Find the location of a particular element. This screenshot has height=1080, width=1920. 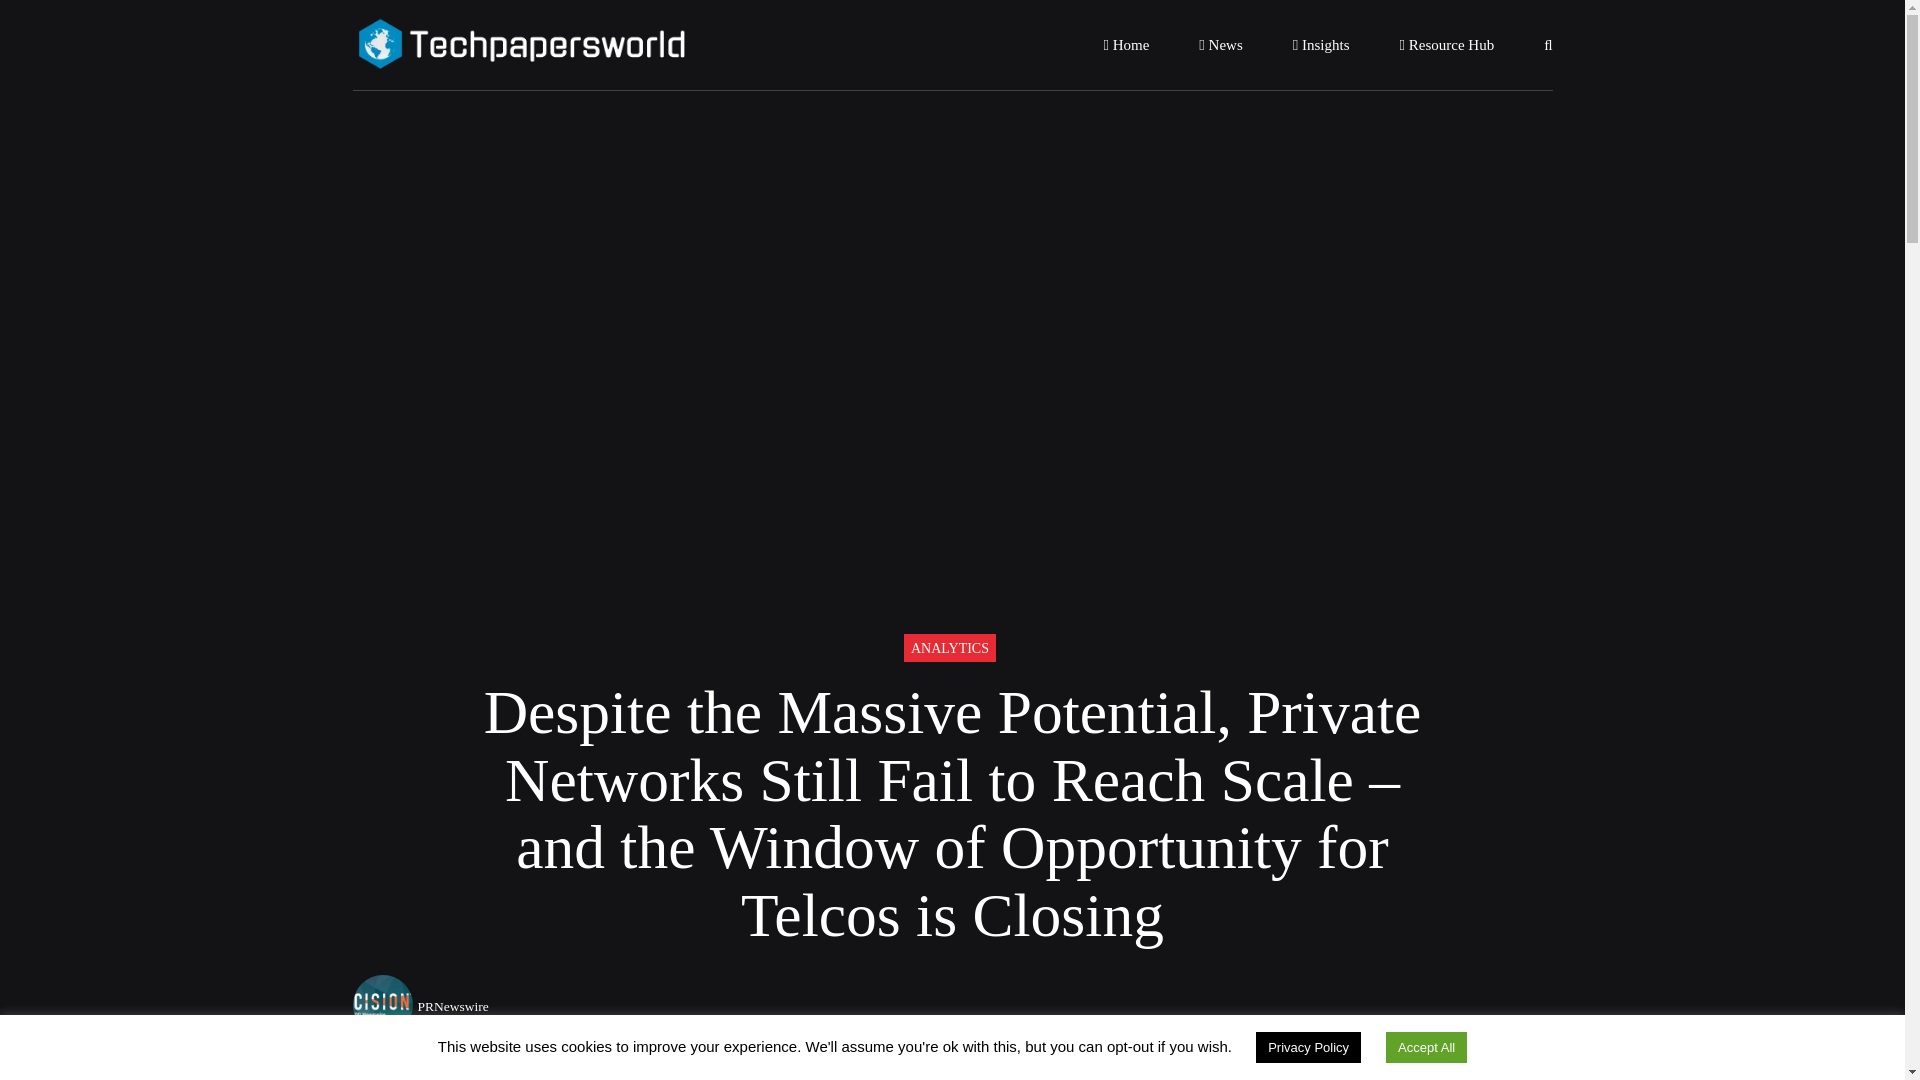

Resource Hub is located at coordinates (1447, 44).